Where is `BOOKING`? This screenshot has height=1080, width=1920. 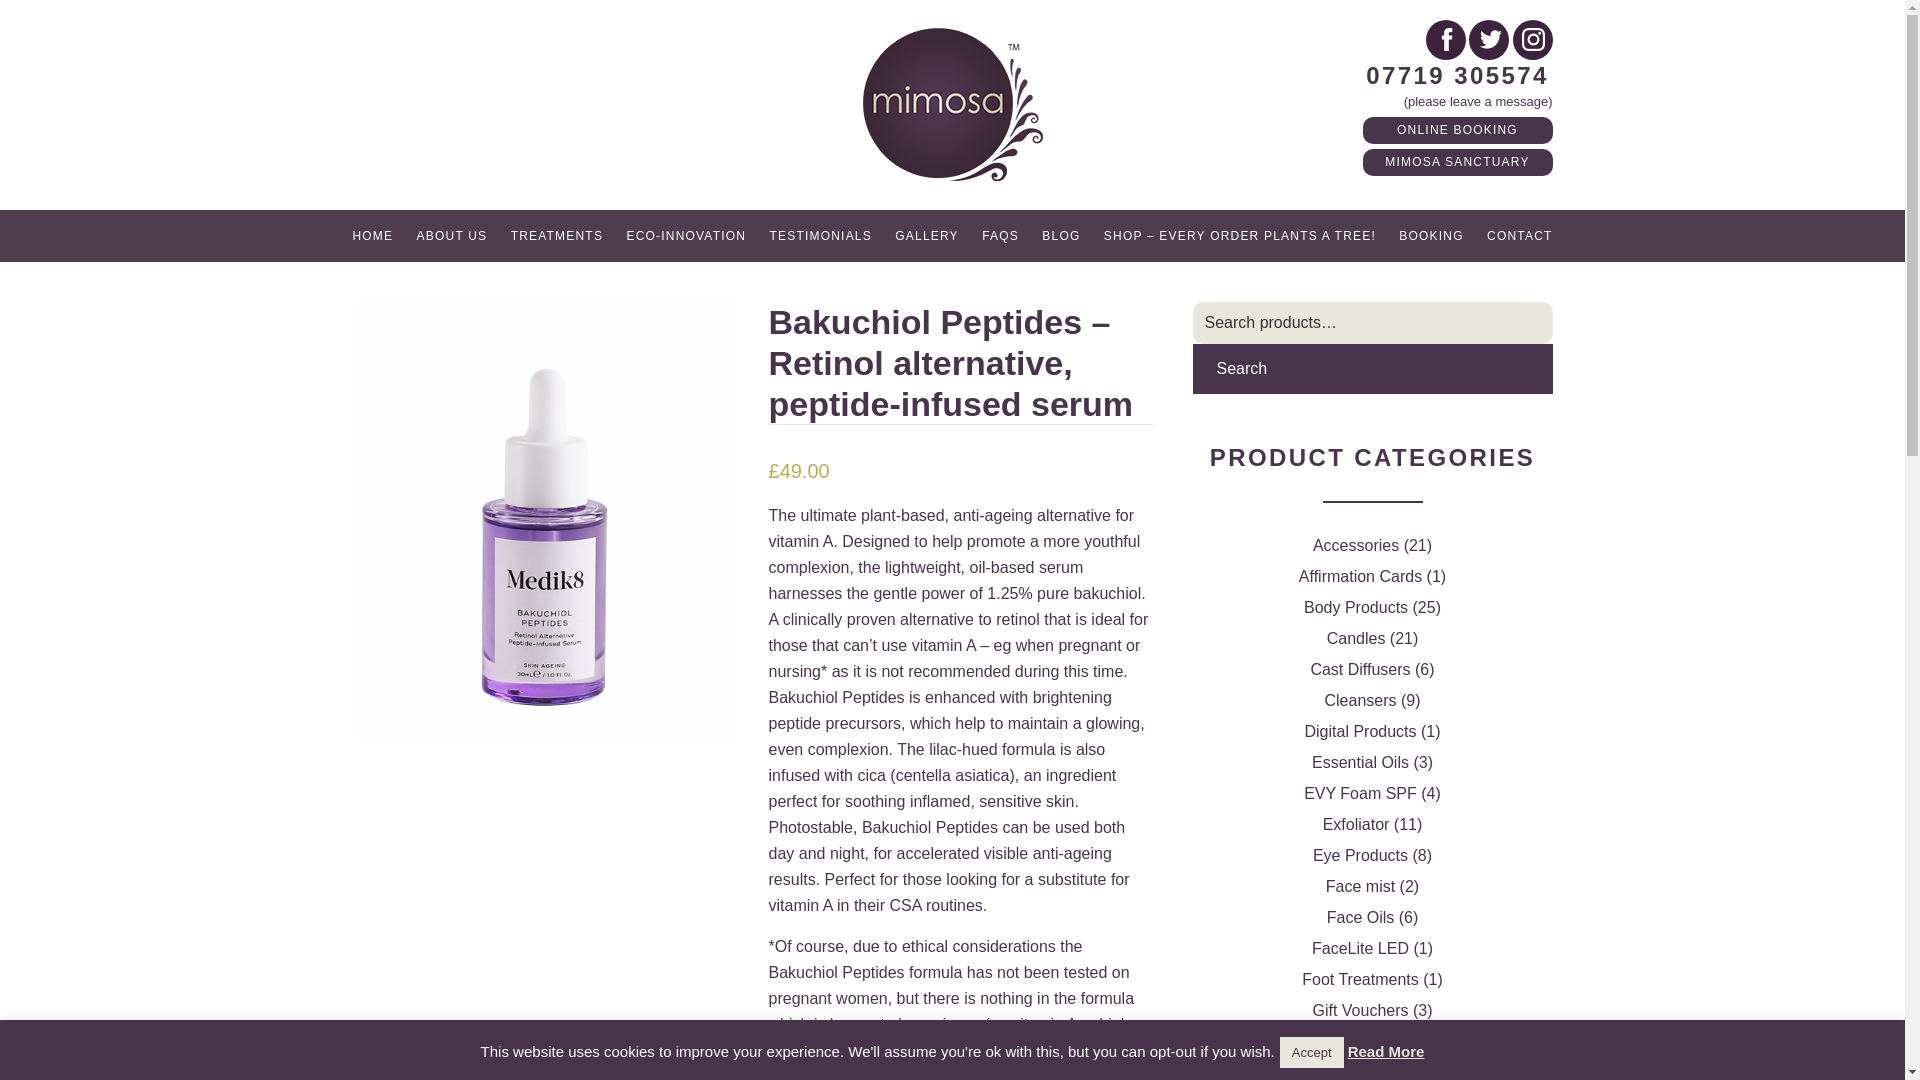
BOOKING is located at coordinates (1430, 236).